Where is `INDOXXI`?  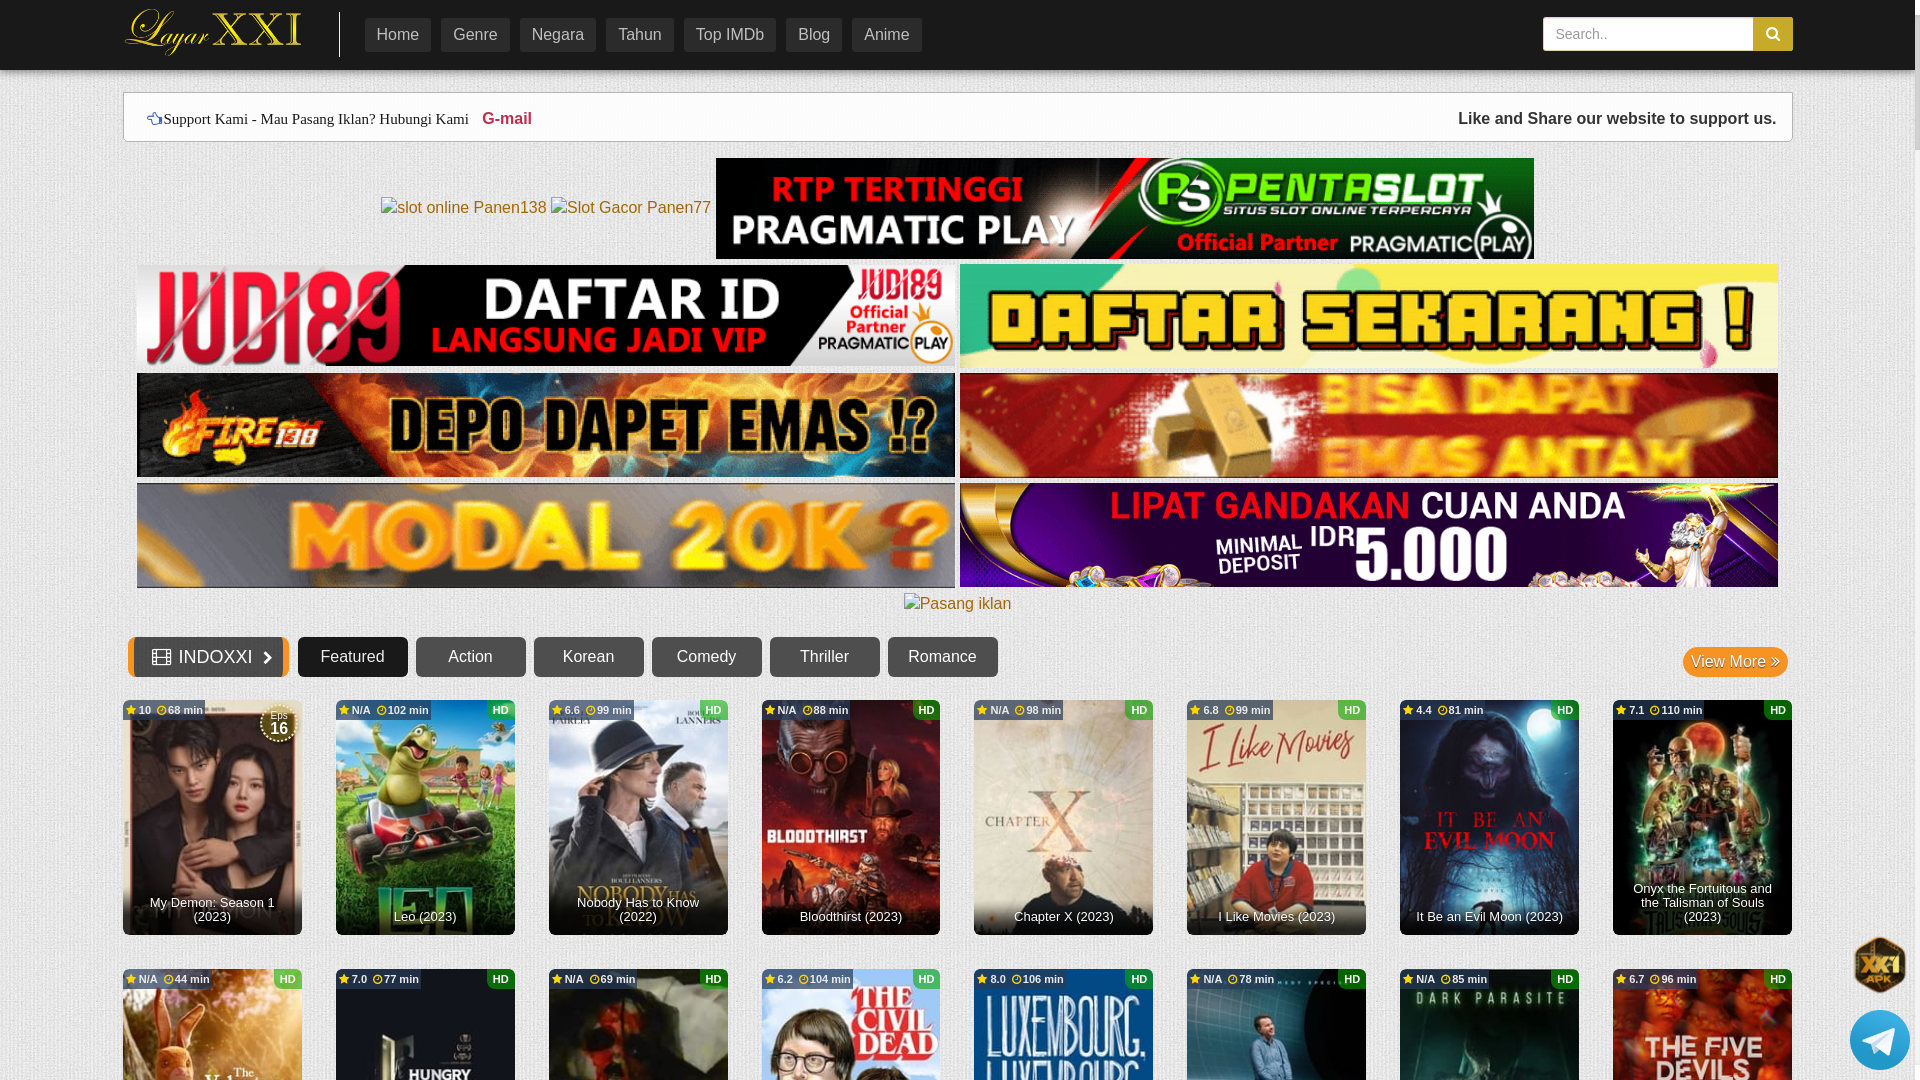 INDOXXI is located at coordinates (216, 32).